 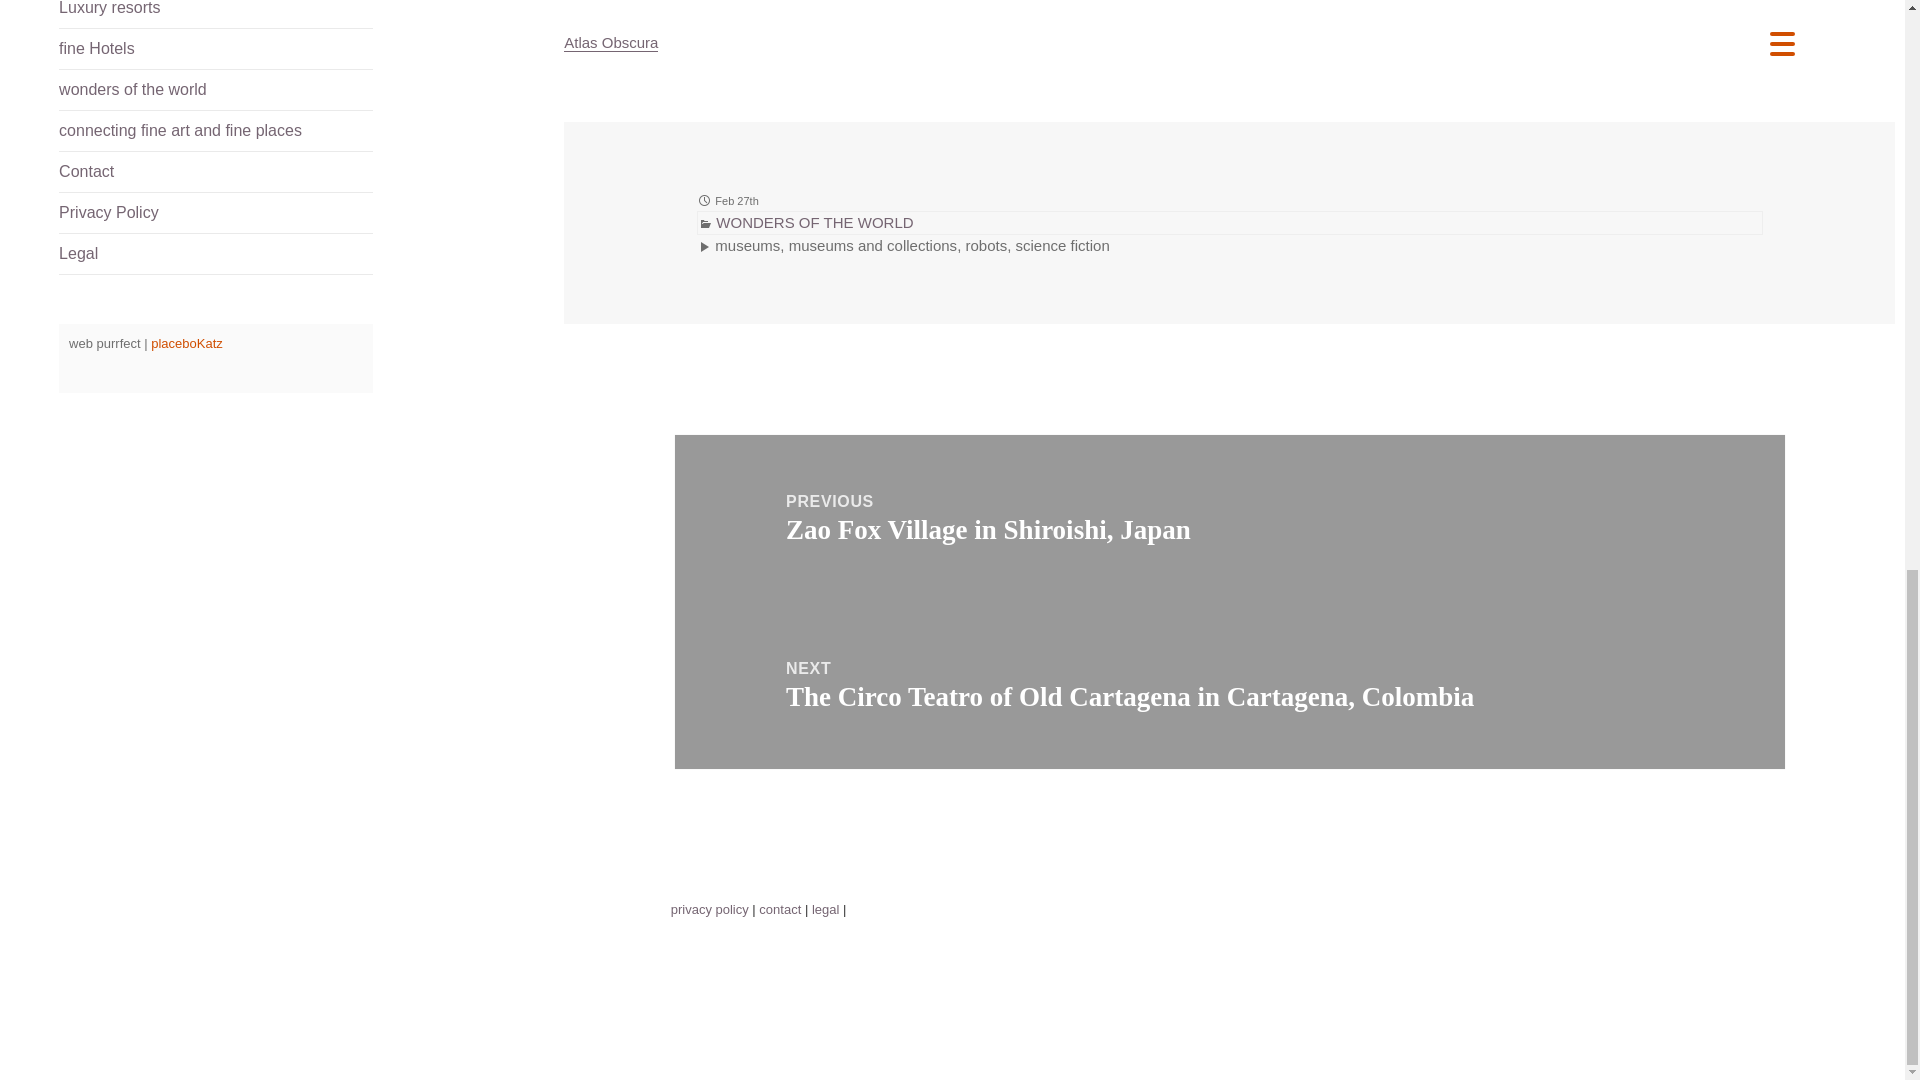 I want to click on Luxury resorts, so click(x=216, y=14).